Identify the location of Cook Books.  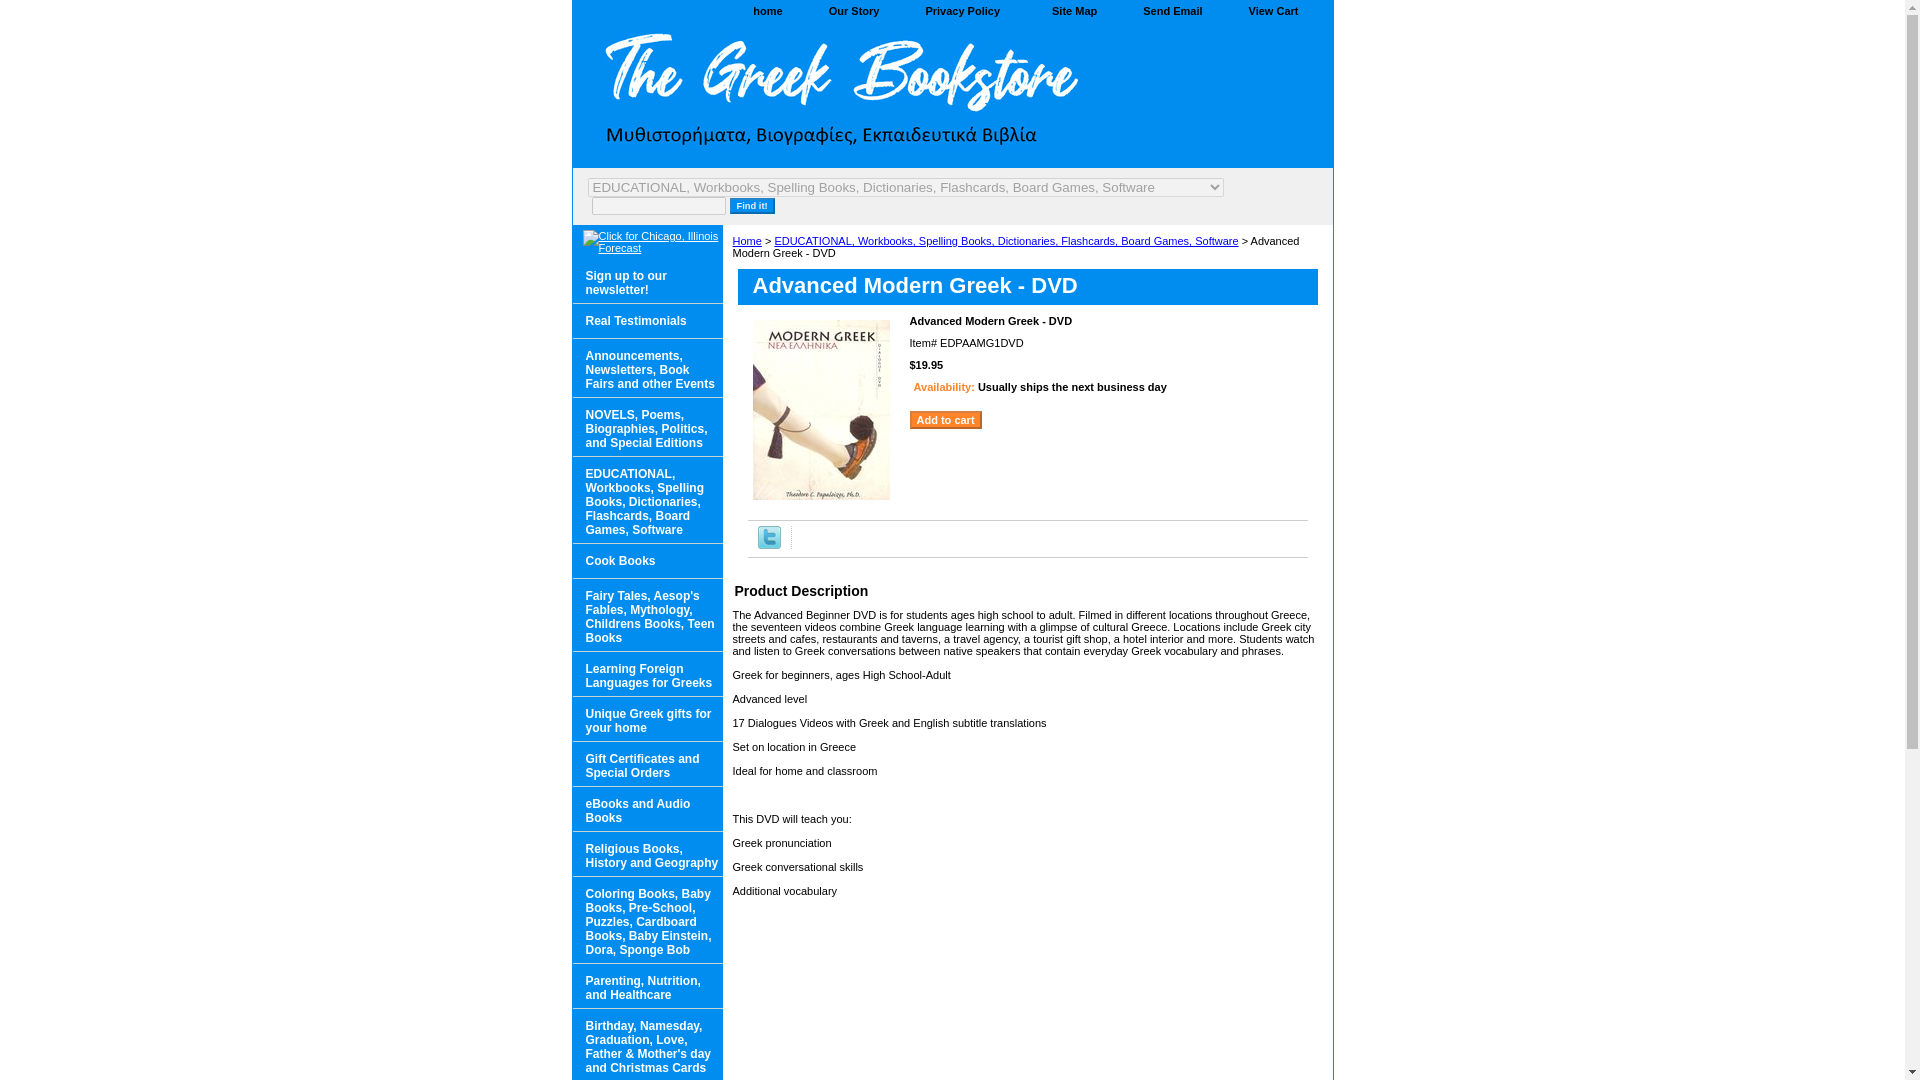
(646, 561).